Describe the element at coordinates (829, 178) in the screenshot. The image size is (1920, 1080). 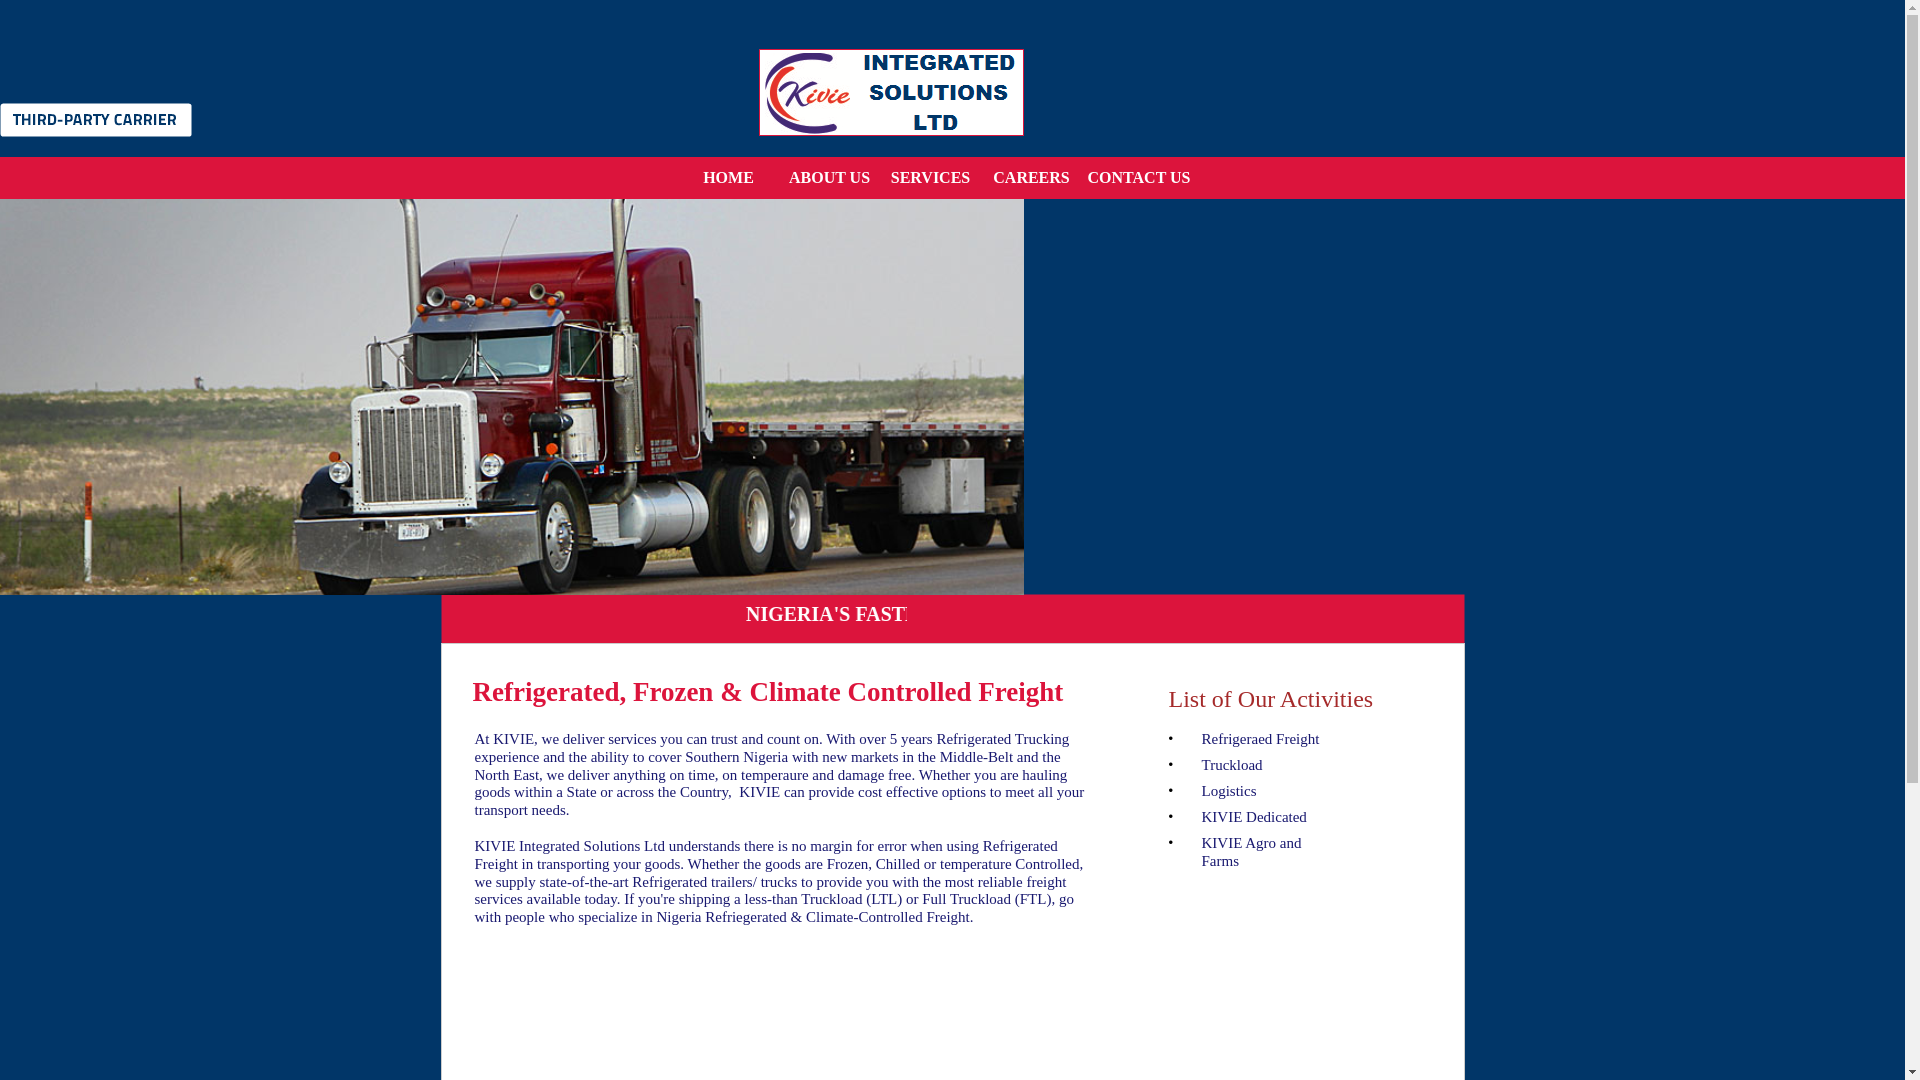
I see `ABOUT US` at that location.